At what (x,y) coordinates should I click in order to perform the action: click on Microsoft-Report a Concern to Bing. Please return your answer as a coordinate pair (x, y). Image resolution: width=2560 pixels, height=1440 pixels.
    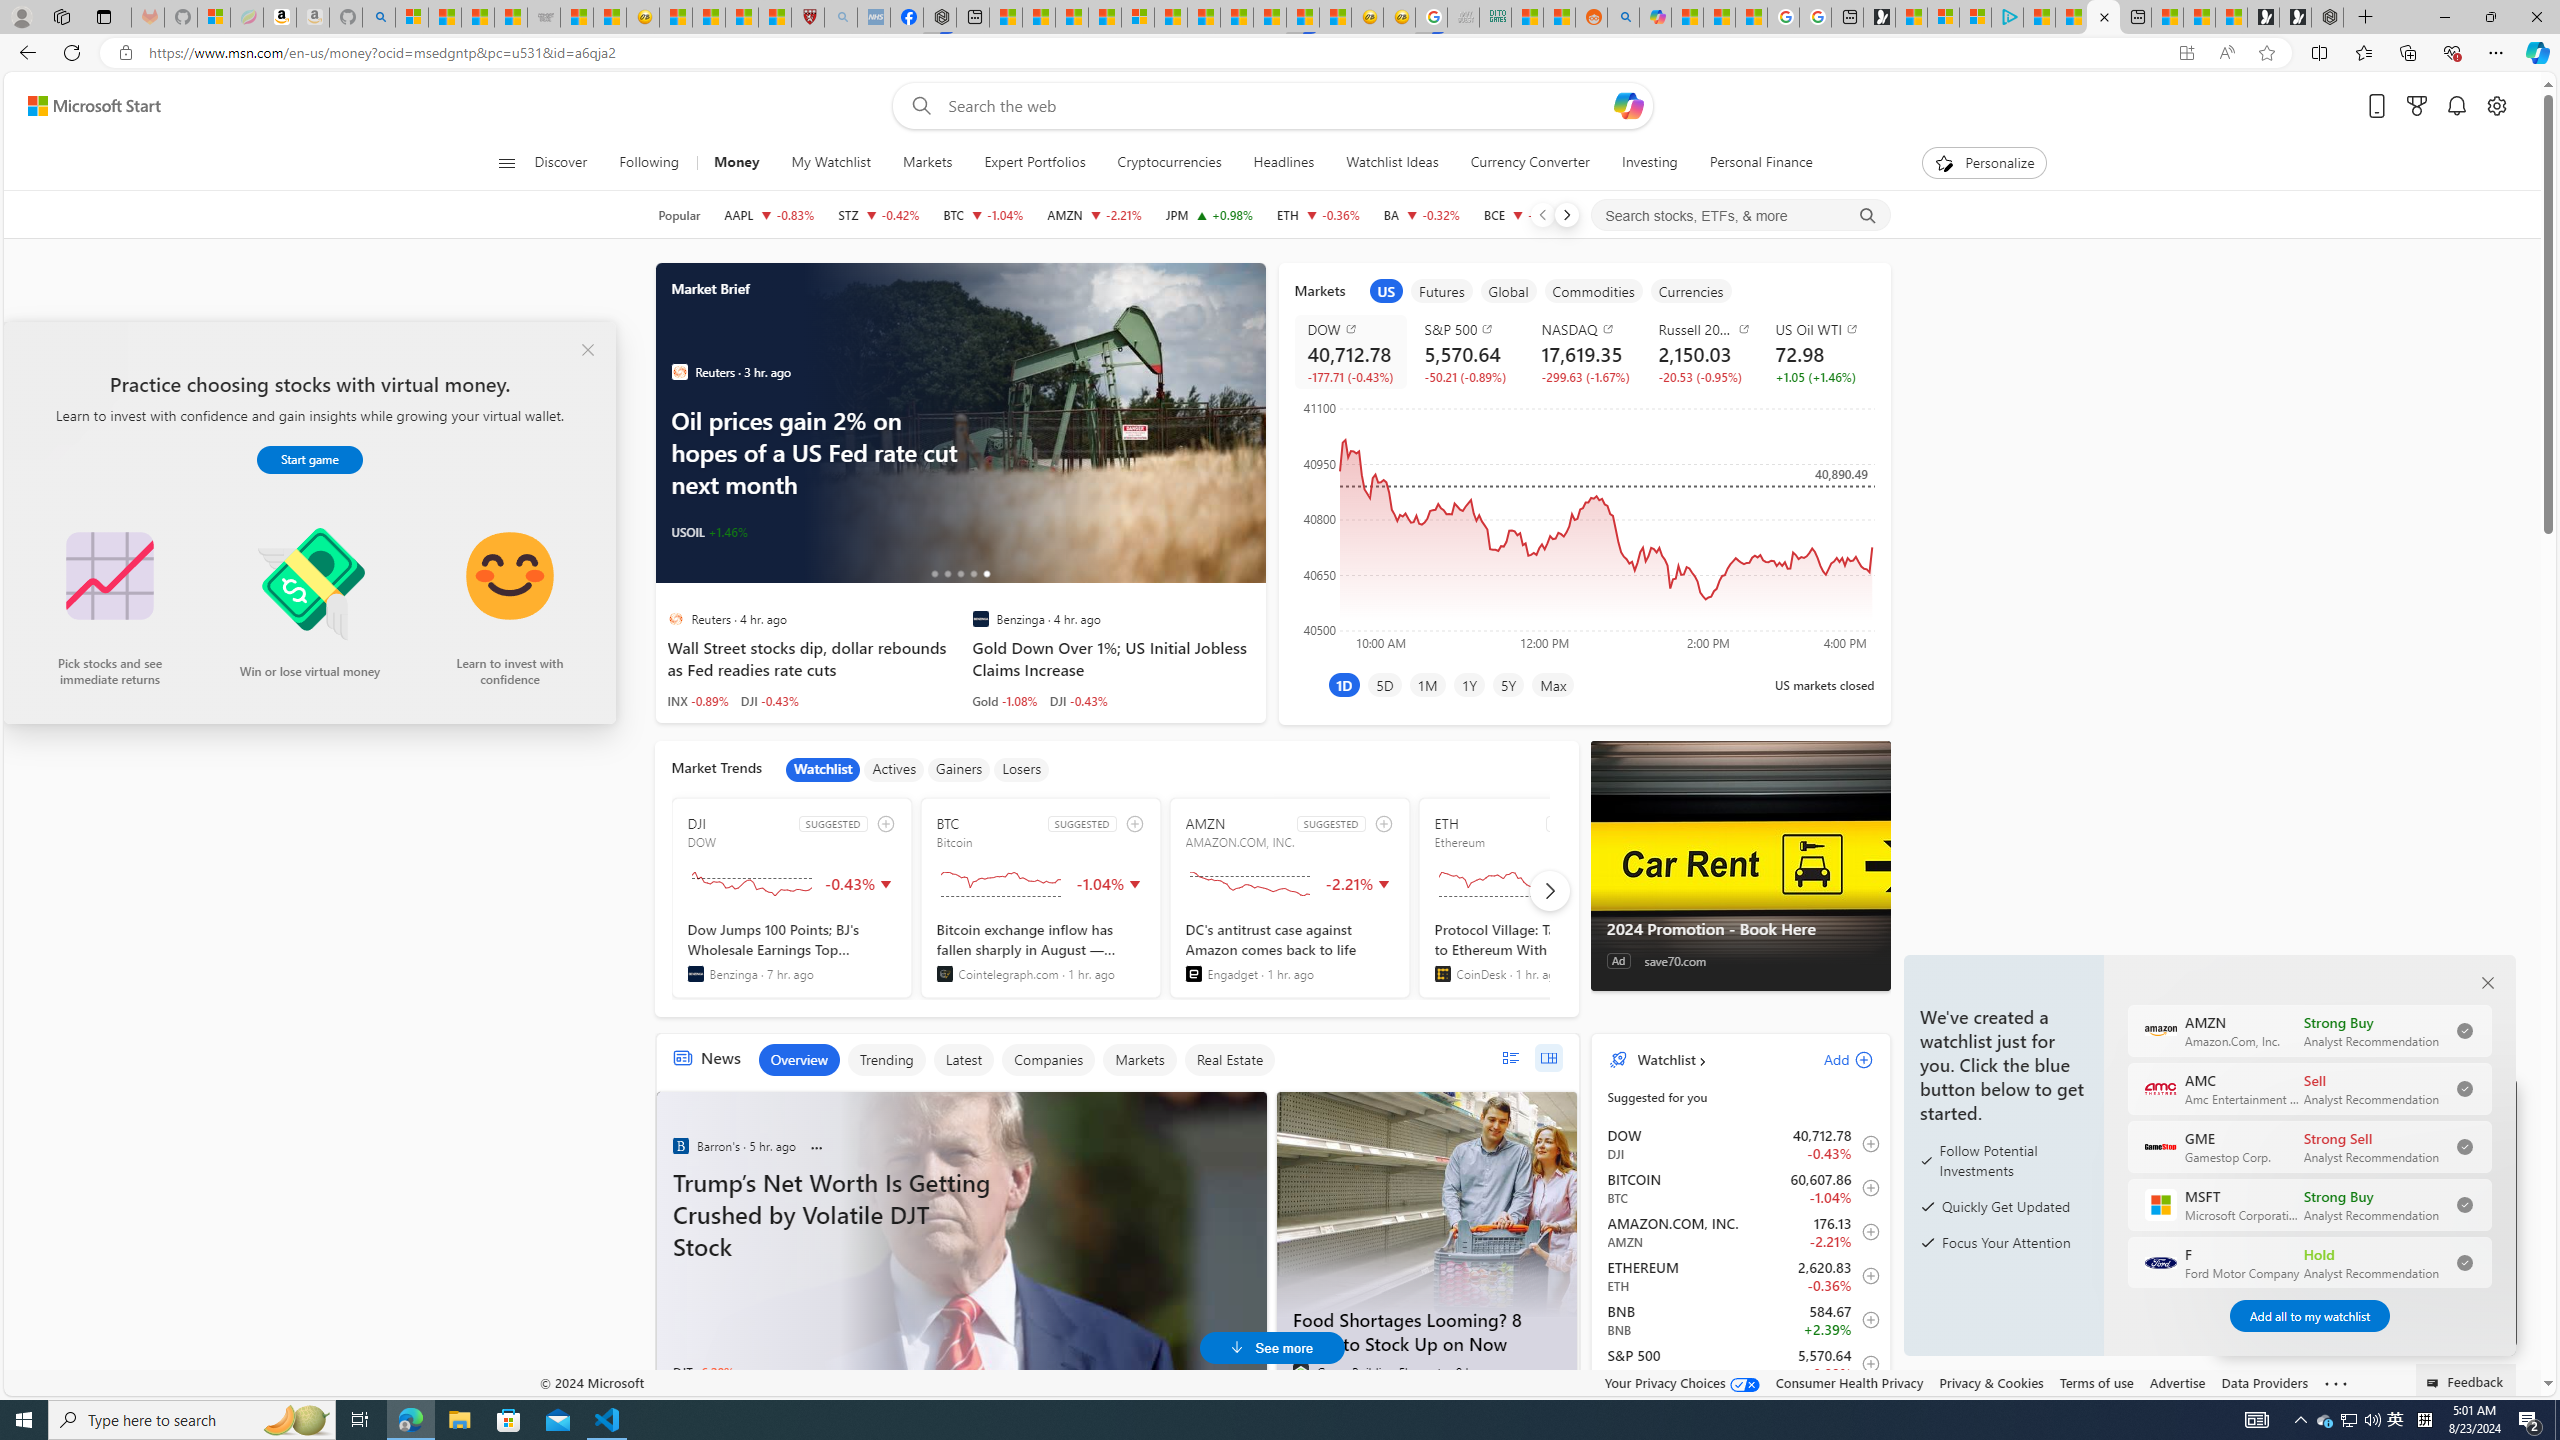
    Looking at the image, I should click on (214, 17).